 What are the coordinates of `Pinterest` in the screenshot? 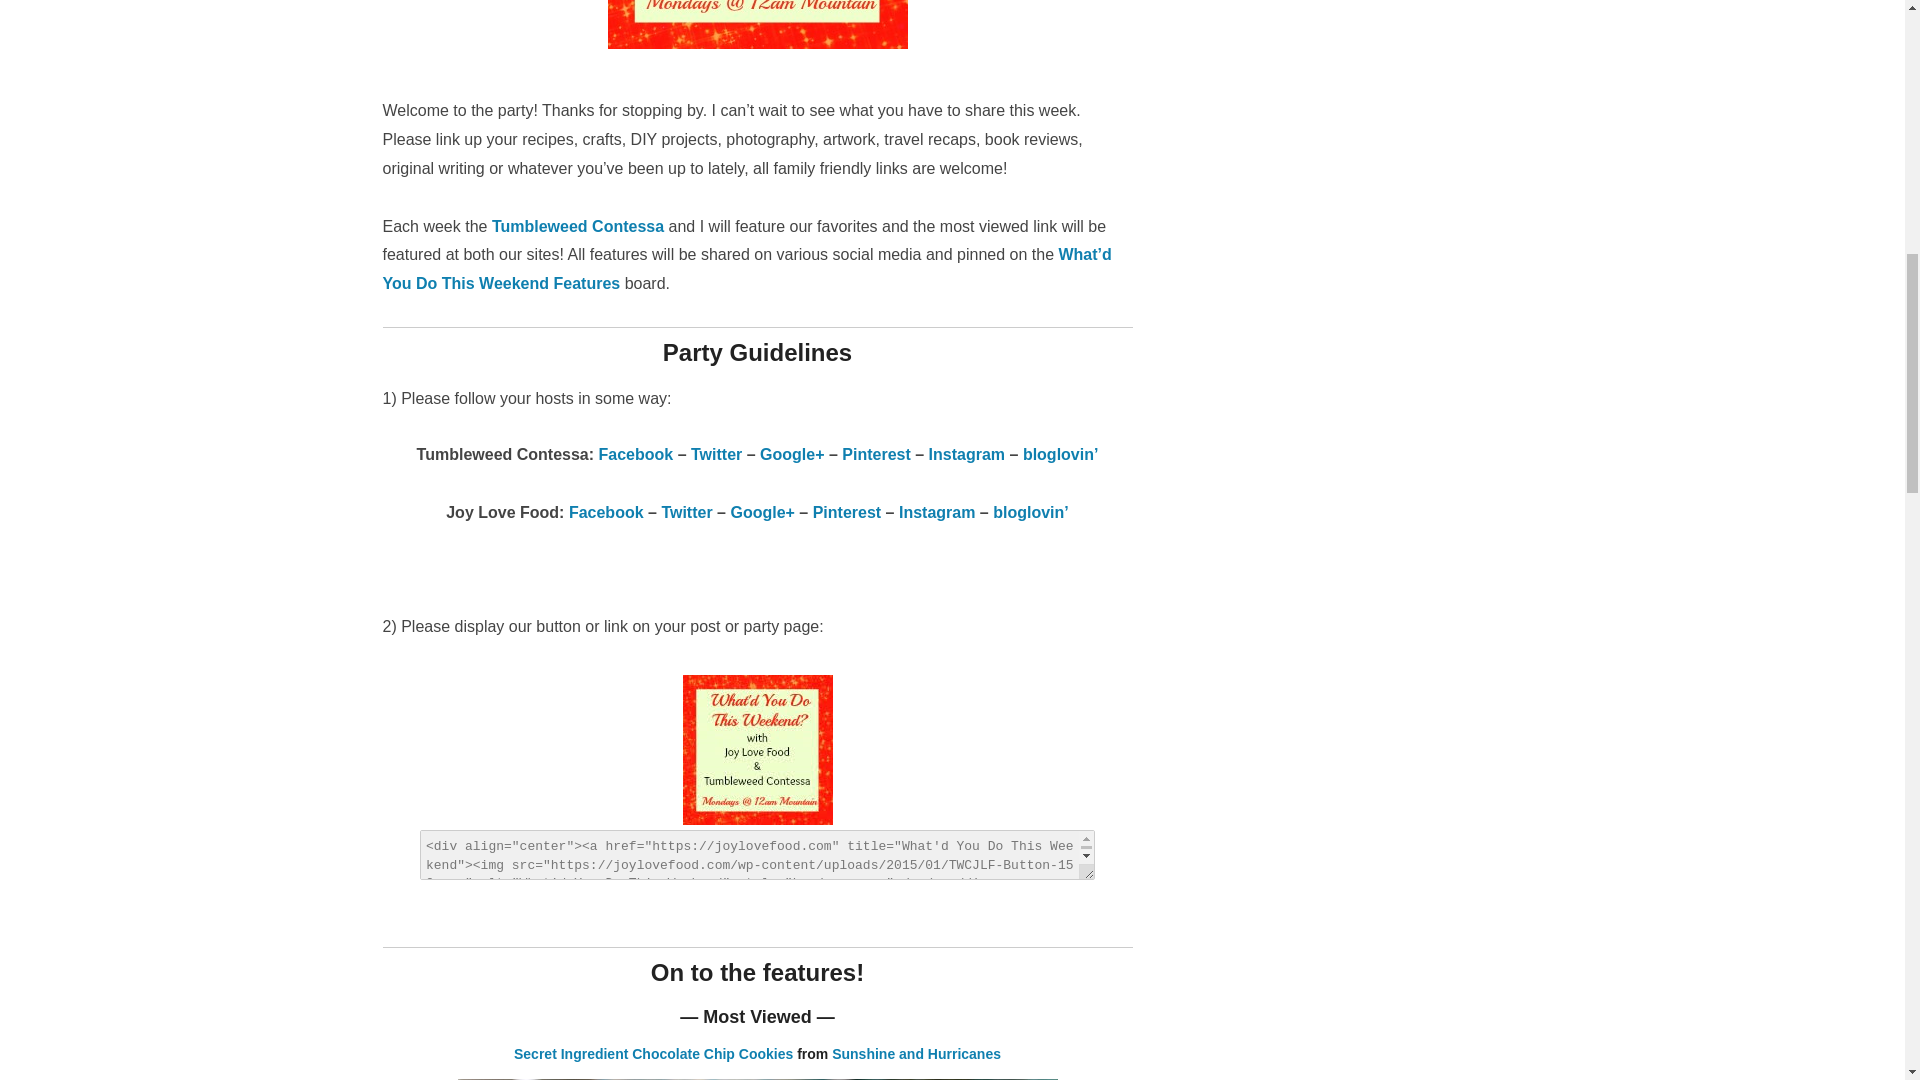 It's located at (876, 454).